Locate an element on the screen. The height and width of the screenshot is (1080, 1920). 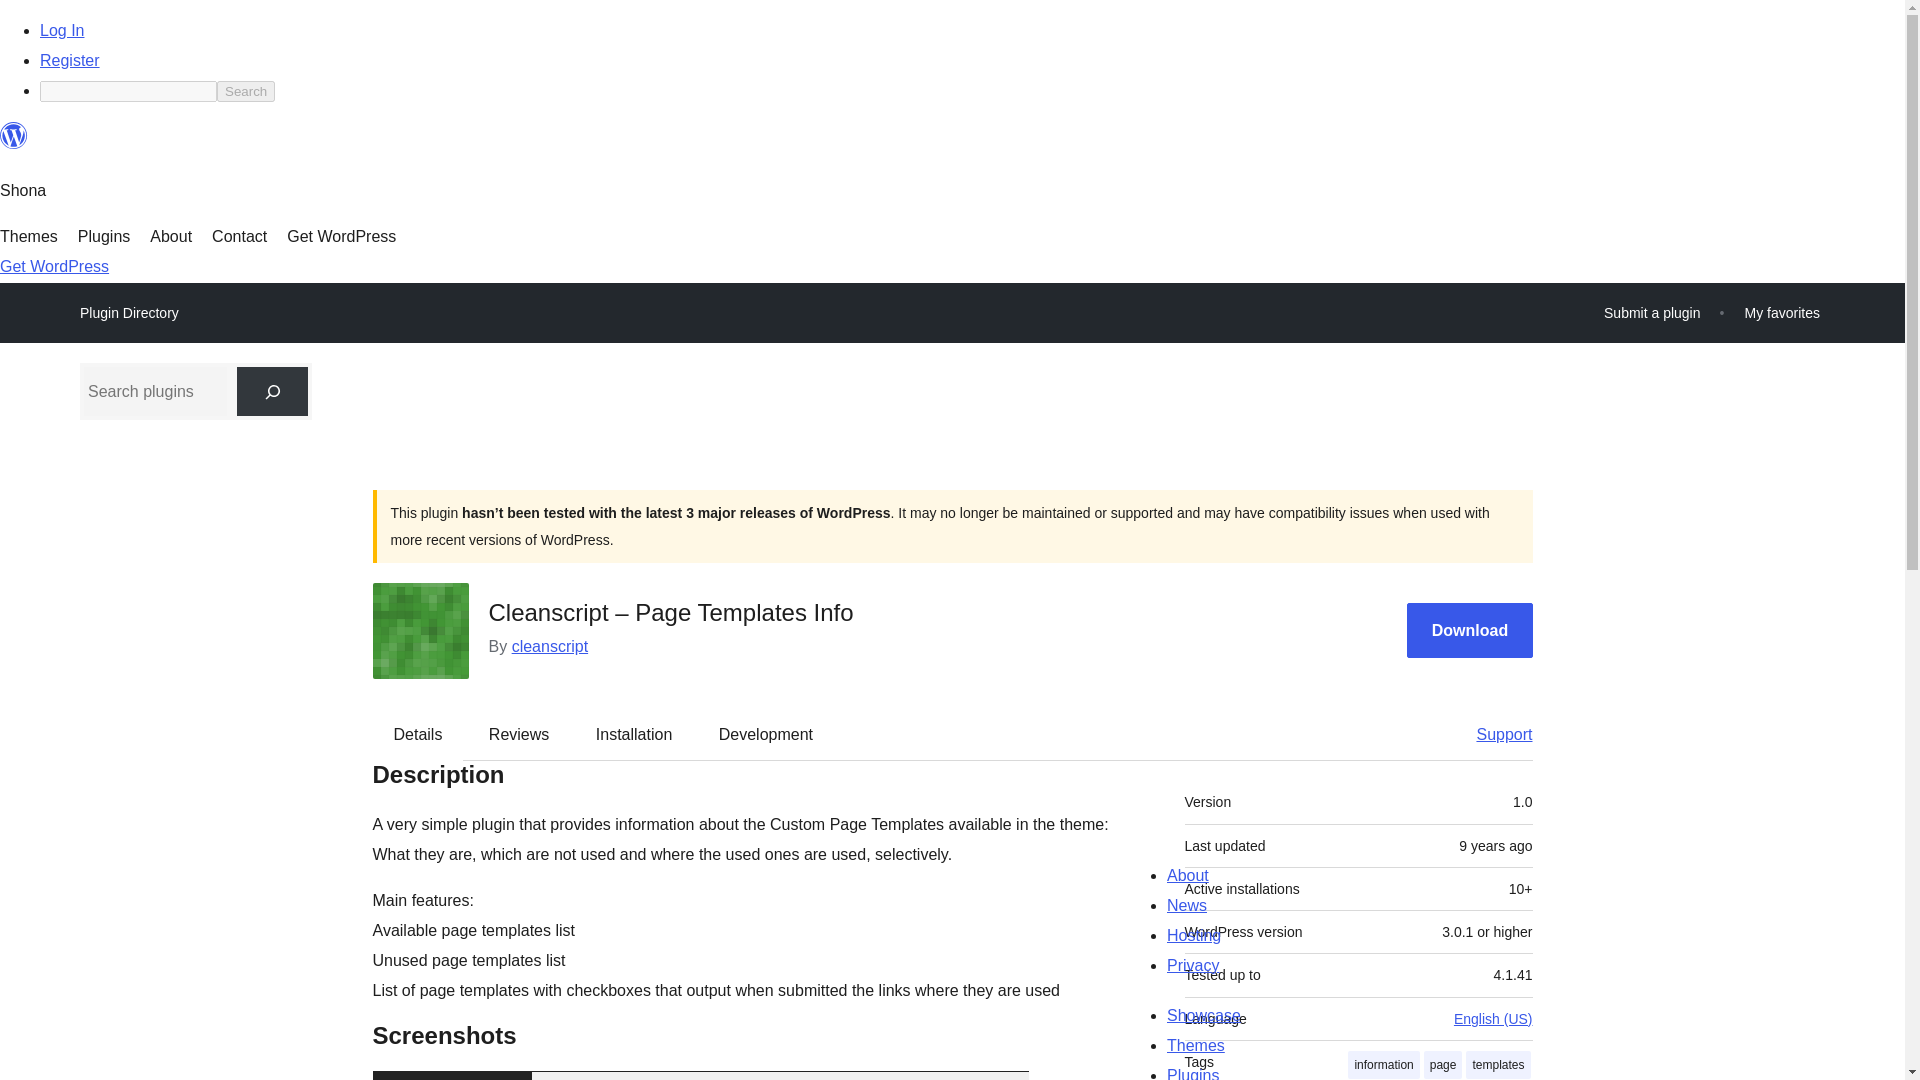
Download is located at coordinates (1470, 630).